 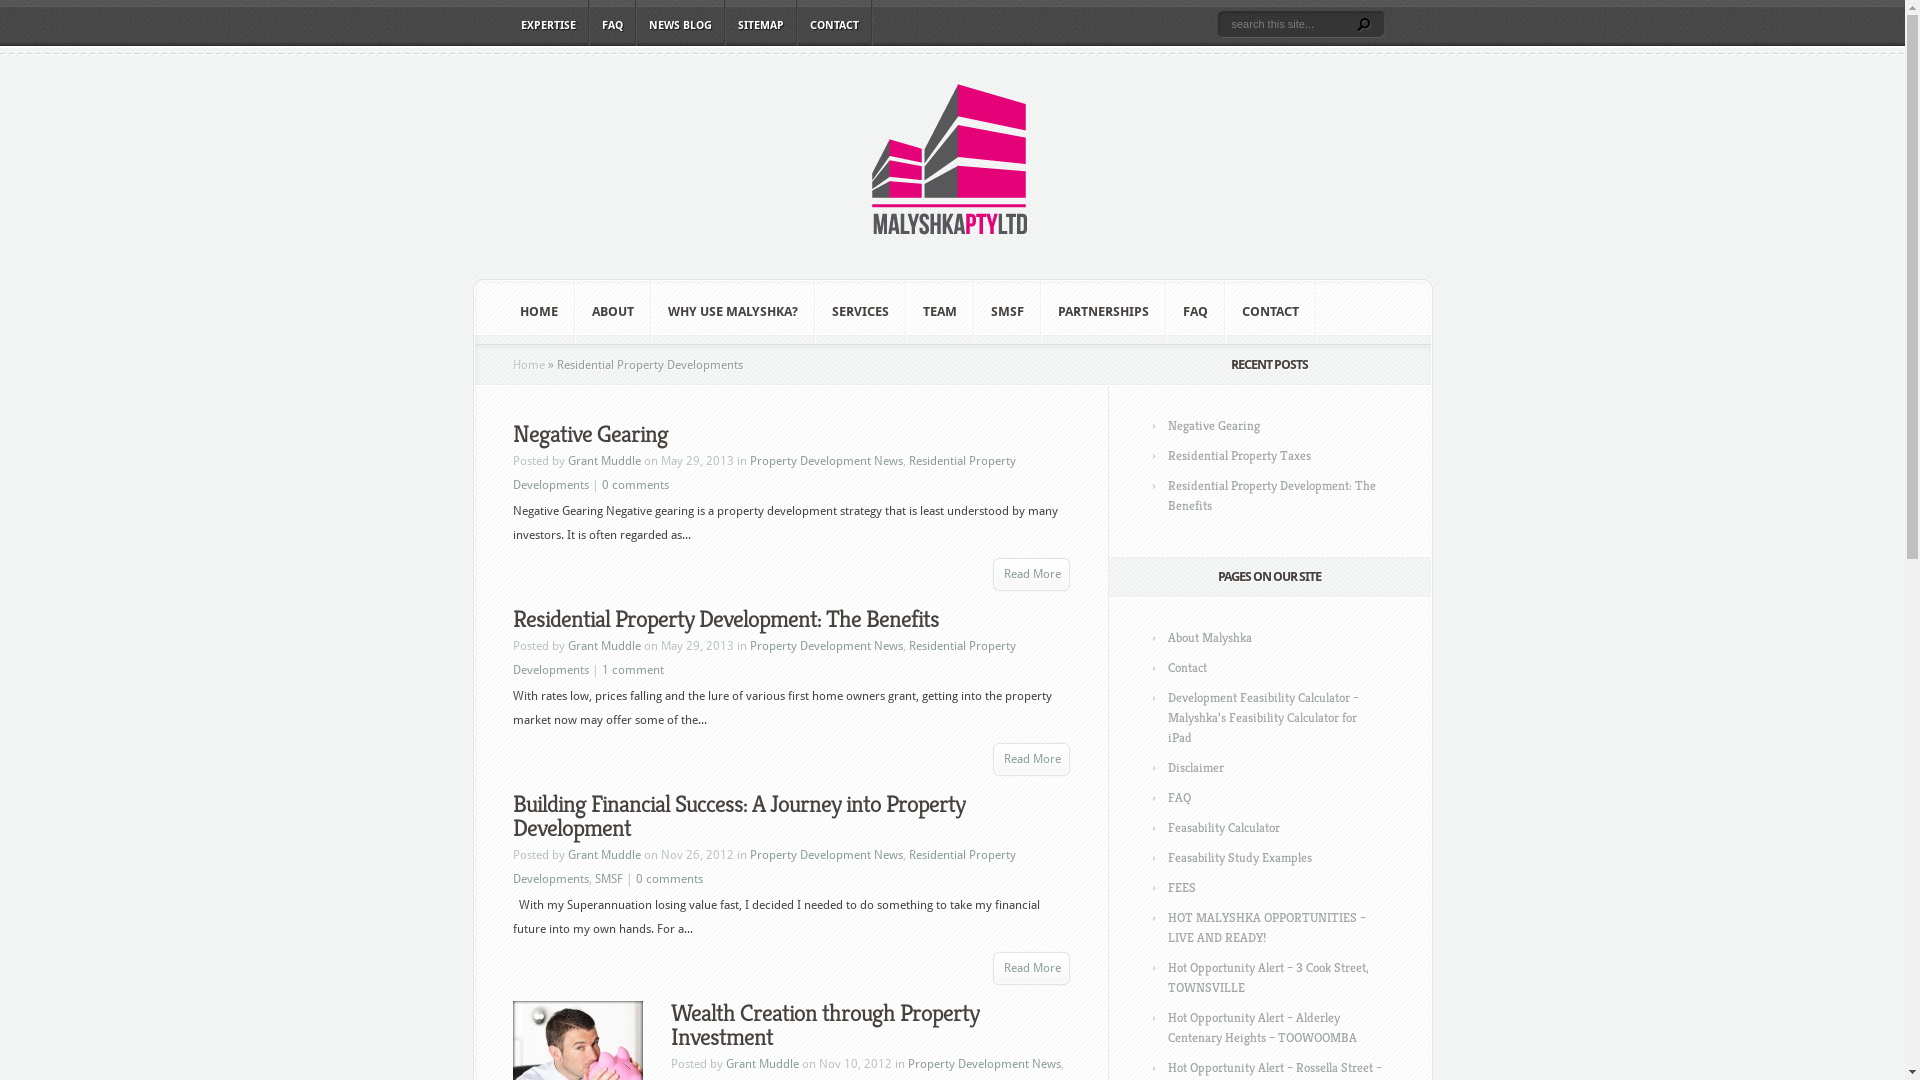 I want to click on Contact, so click(x=1188, y=668).